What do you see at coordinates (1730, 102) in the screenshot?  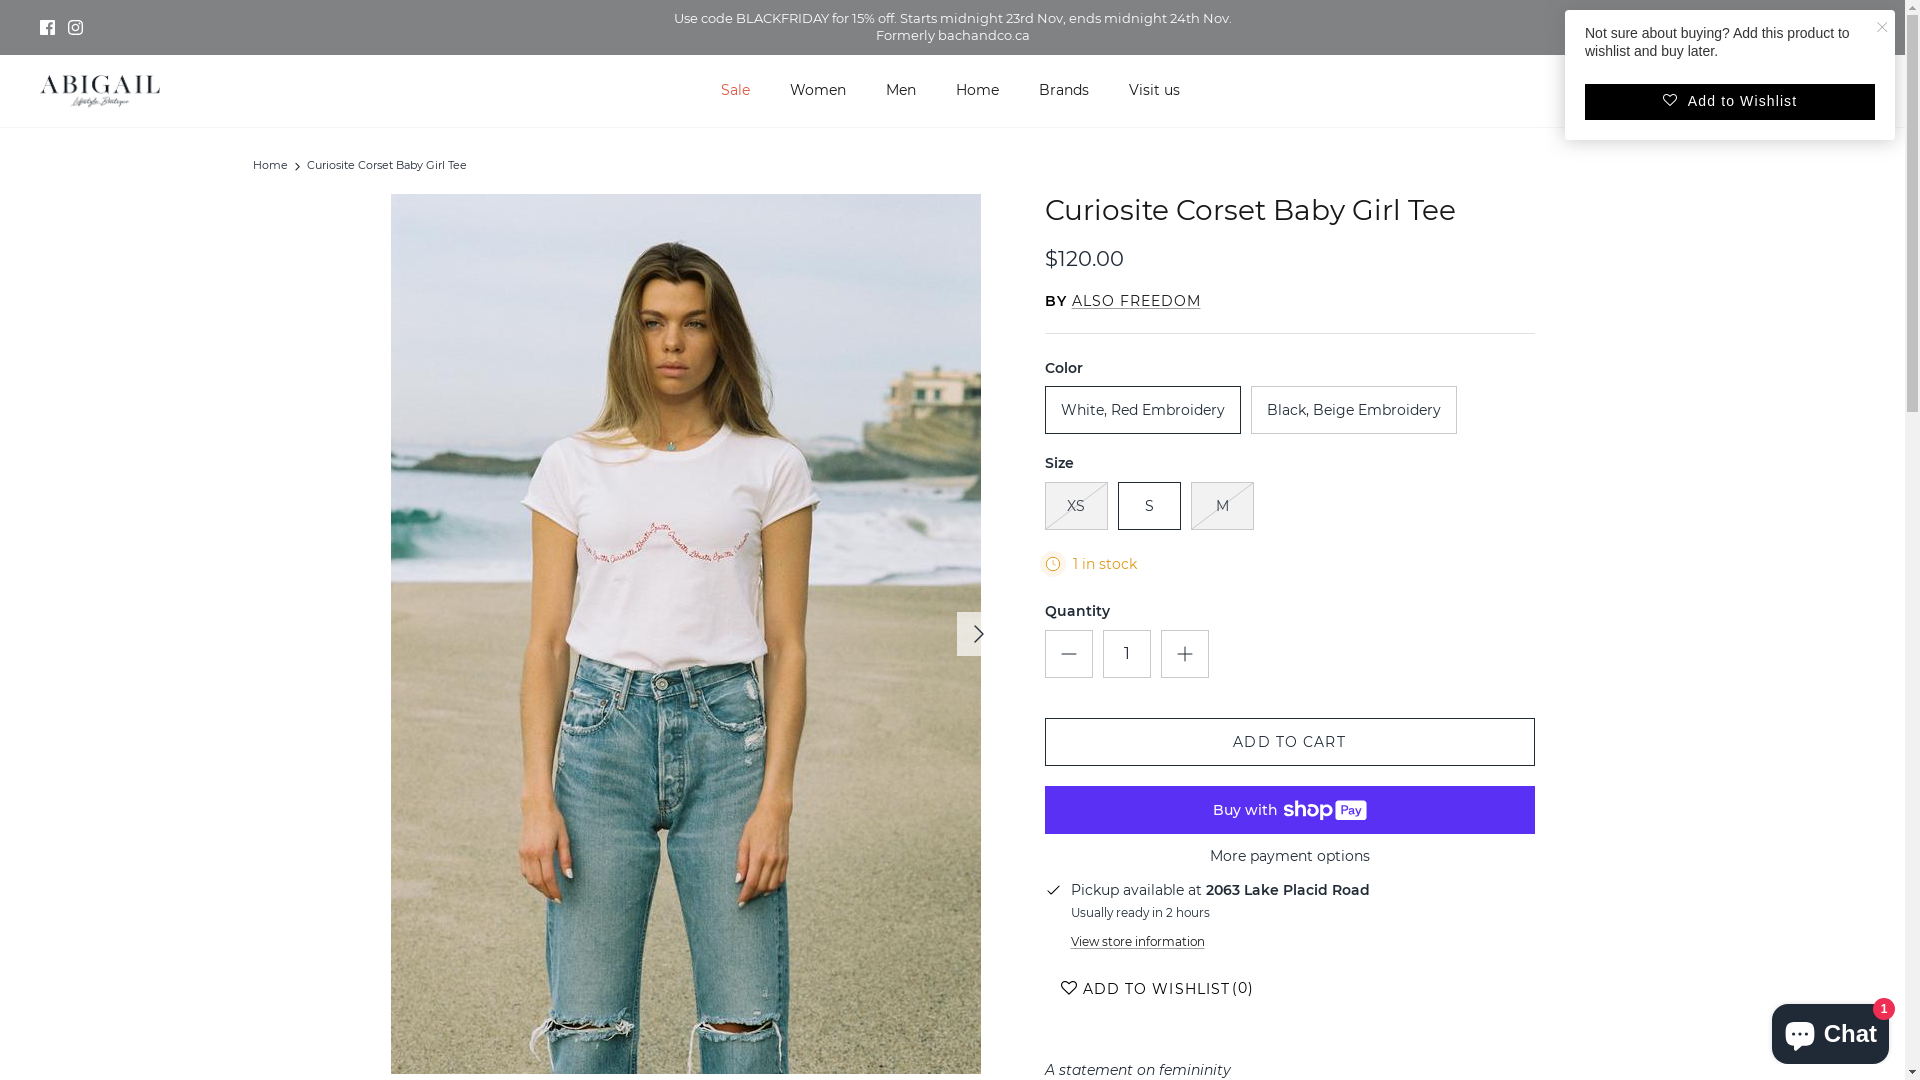 I see `Add to Wishlist` at bounding box center [1730, 102].